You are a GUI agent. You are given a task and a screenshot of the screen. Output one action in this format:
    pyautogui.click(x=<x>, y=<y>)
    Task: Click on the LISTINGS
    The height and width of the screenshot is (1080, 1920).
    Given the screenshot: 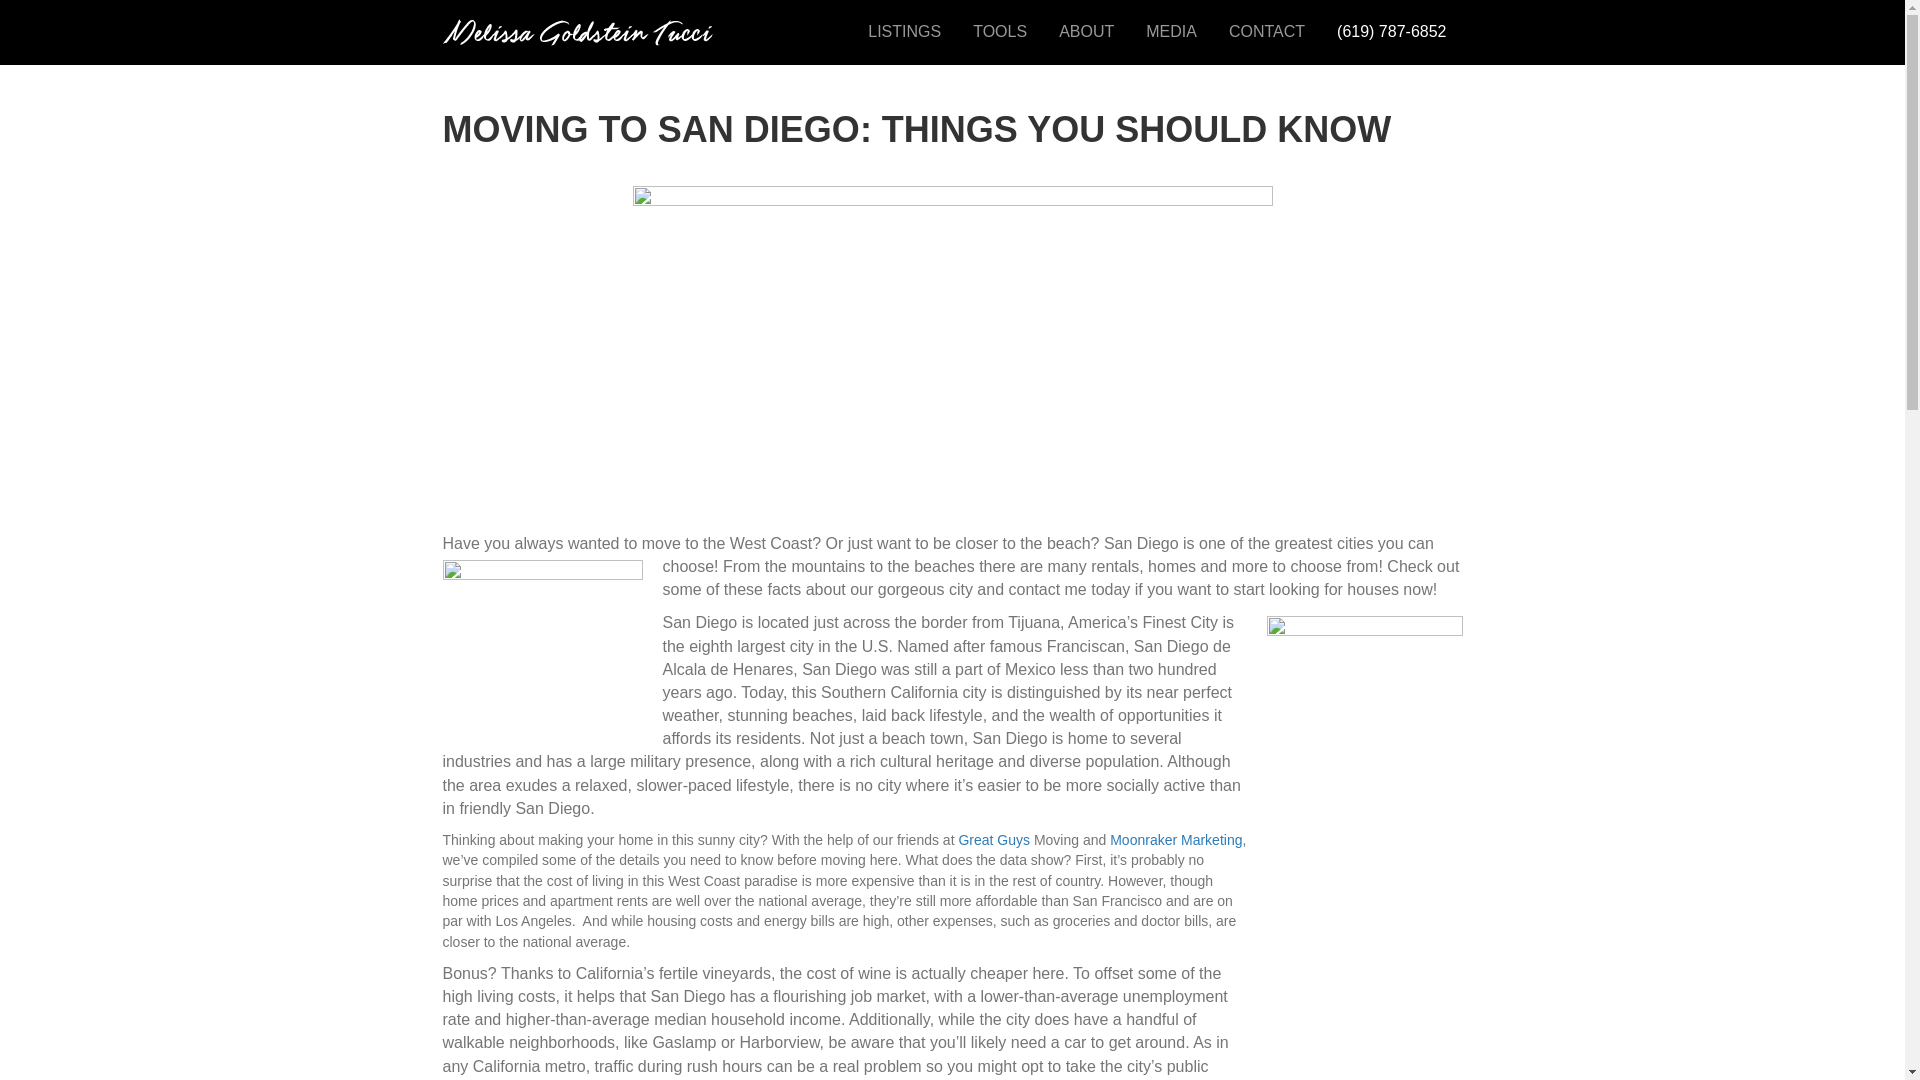 What is the action you would take?
    pyautogui.click(x=904, y=32)
    